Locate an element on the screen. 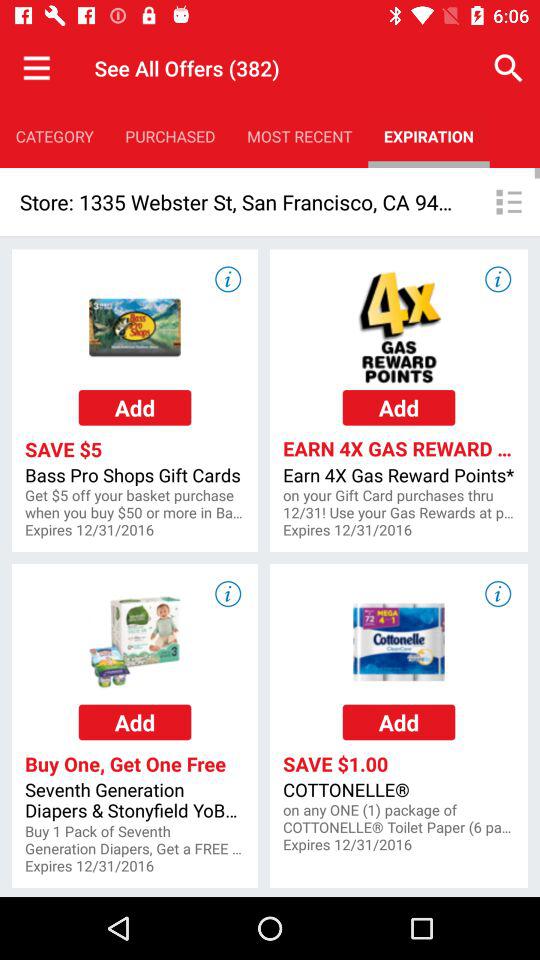 The width and height of the screenshot is (540, 960). select store 1335 webster item is located at coordinates (238, 202).